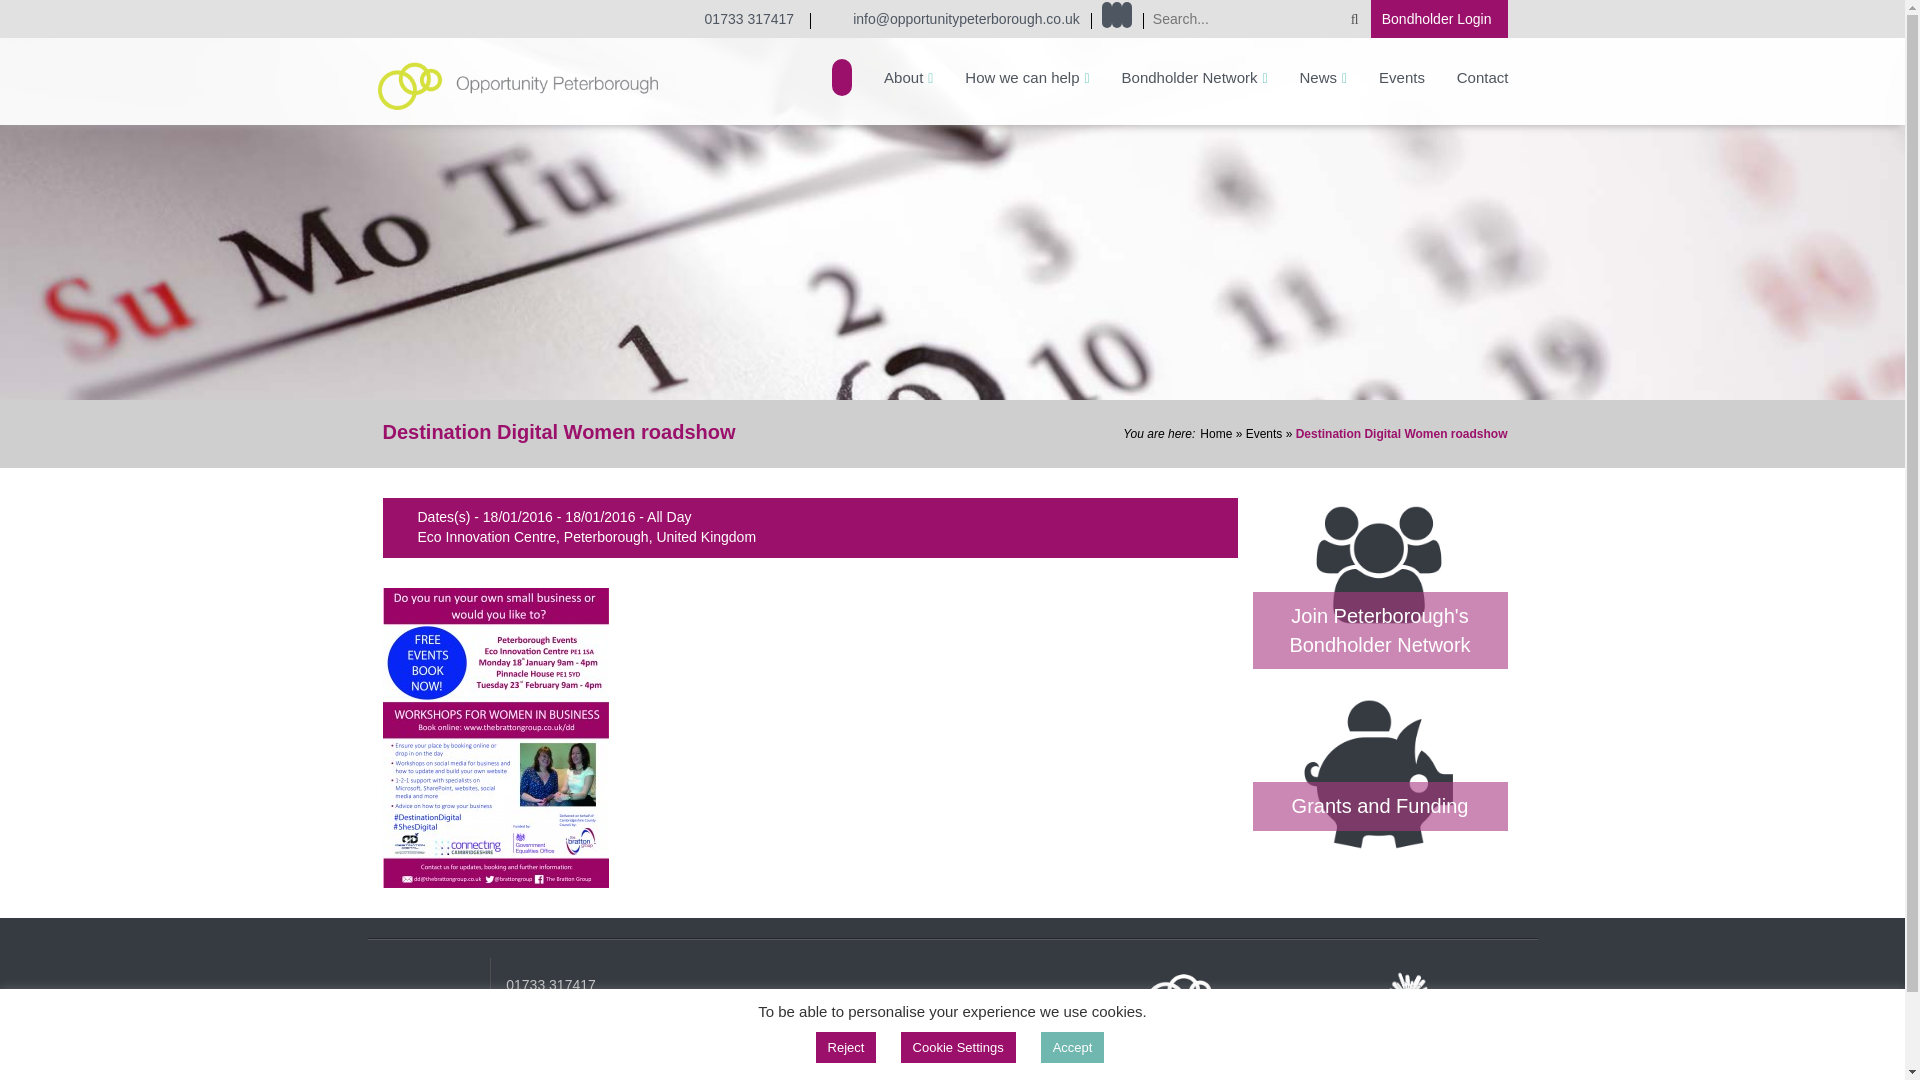 The width and height of the screenshot is (1920, 1080). I want to click on Opportunity Peterborough, so click(518, 84).